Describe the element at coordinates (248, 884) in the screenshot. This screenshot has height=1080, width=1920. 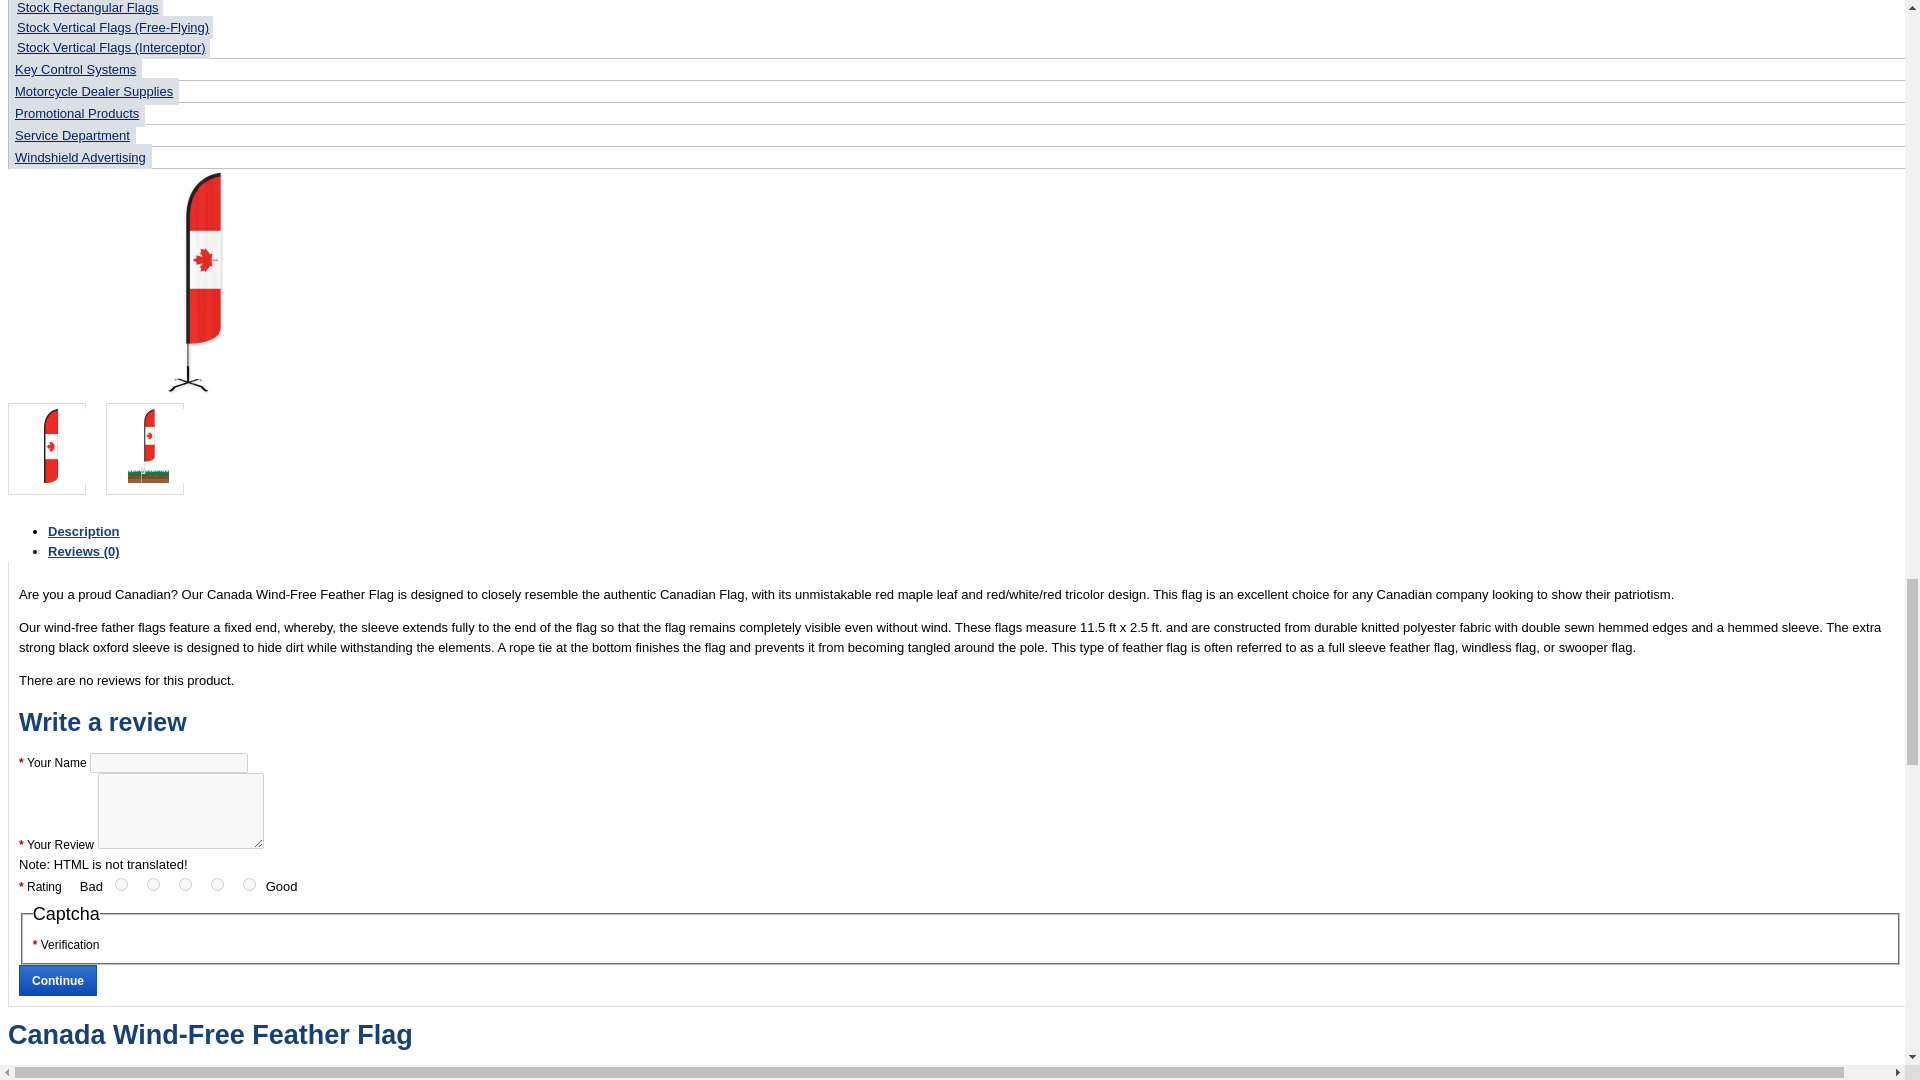
I see `5` at that location.